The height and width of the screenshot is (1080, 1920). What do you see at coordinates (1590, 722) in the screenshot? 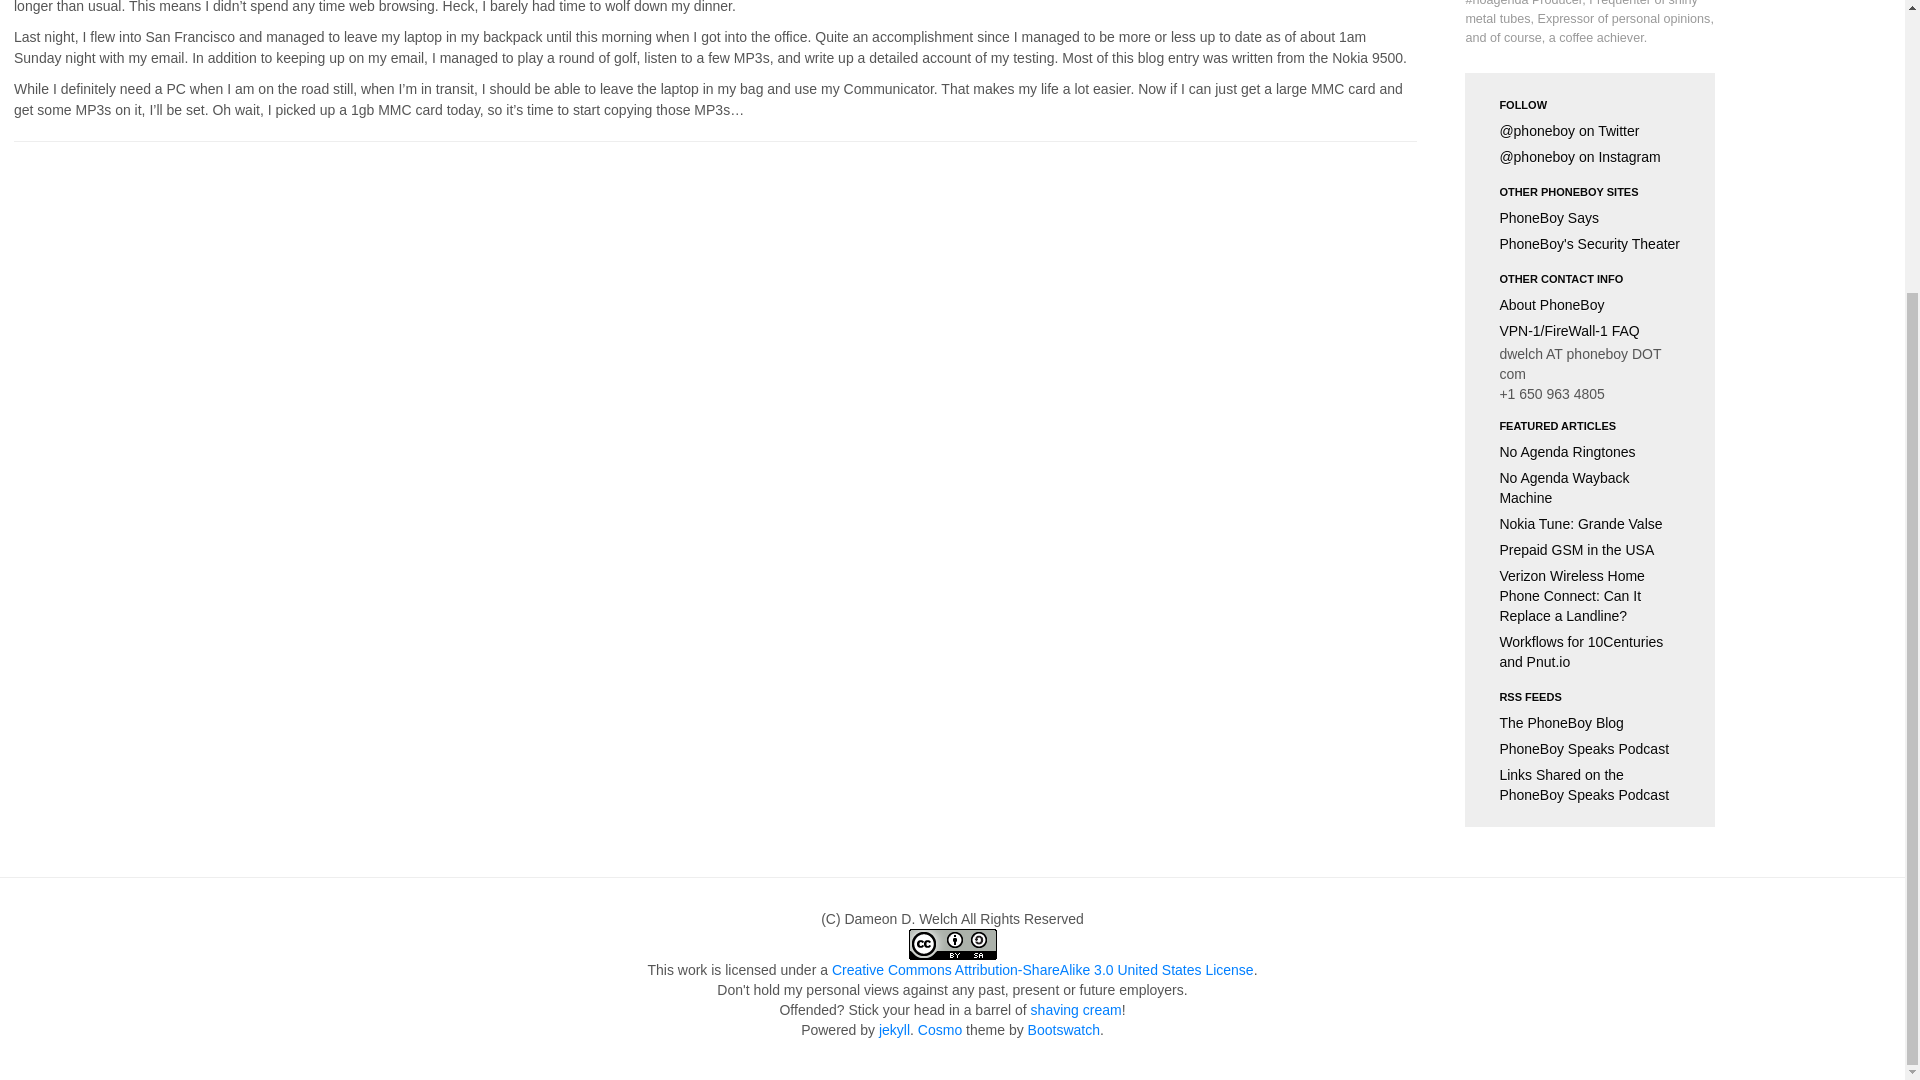
I see `The PhoneBoy Blog` at bounding box center [1590, 722].